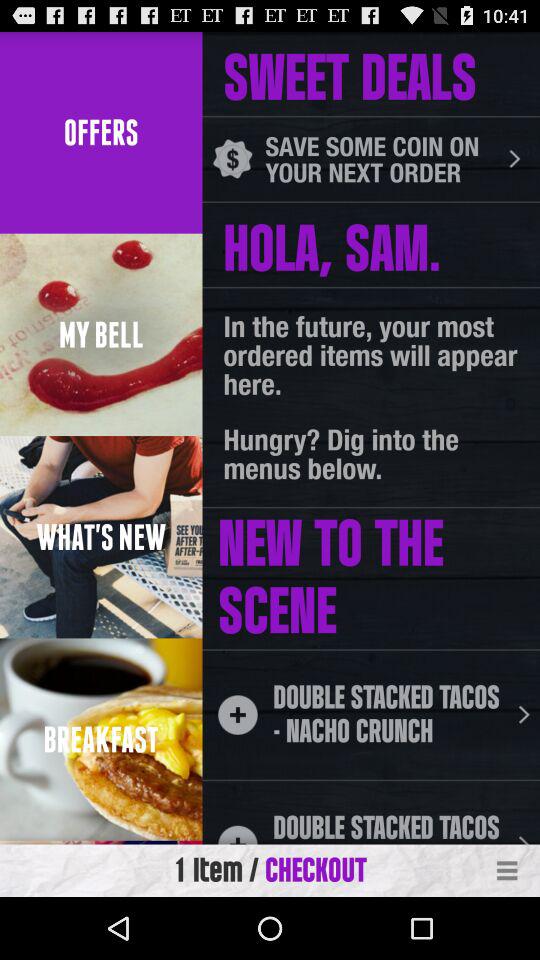 The width and height of the screenshot is (540, 960). Describe the element at coordinates (238, 715) in the screenshot. I see `click on the plus icon which is next to double stacked tacos nacho crunch` at that location.